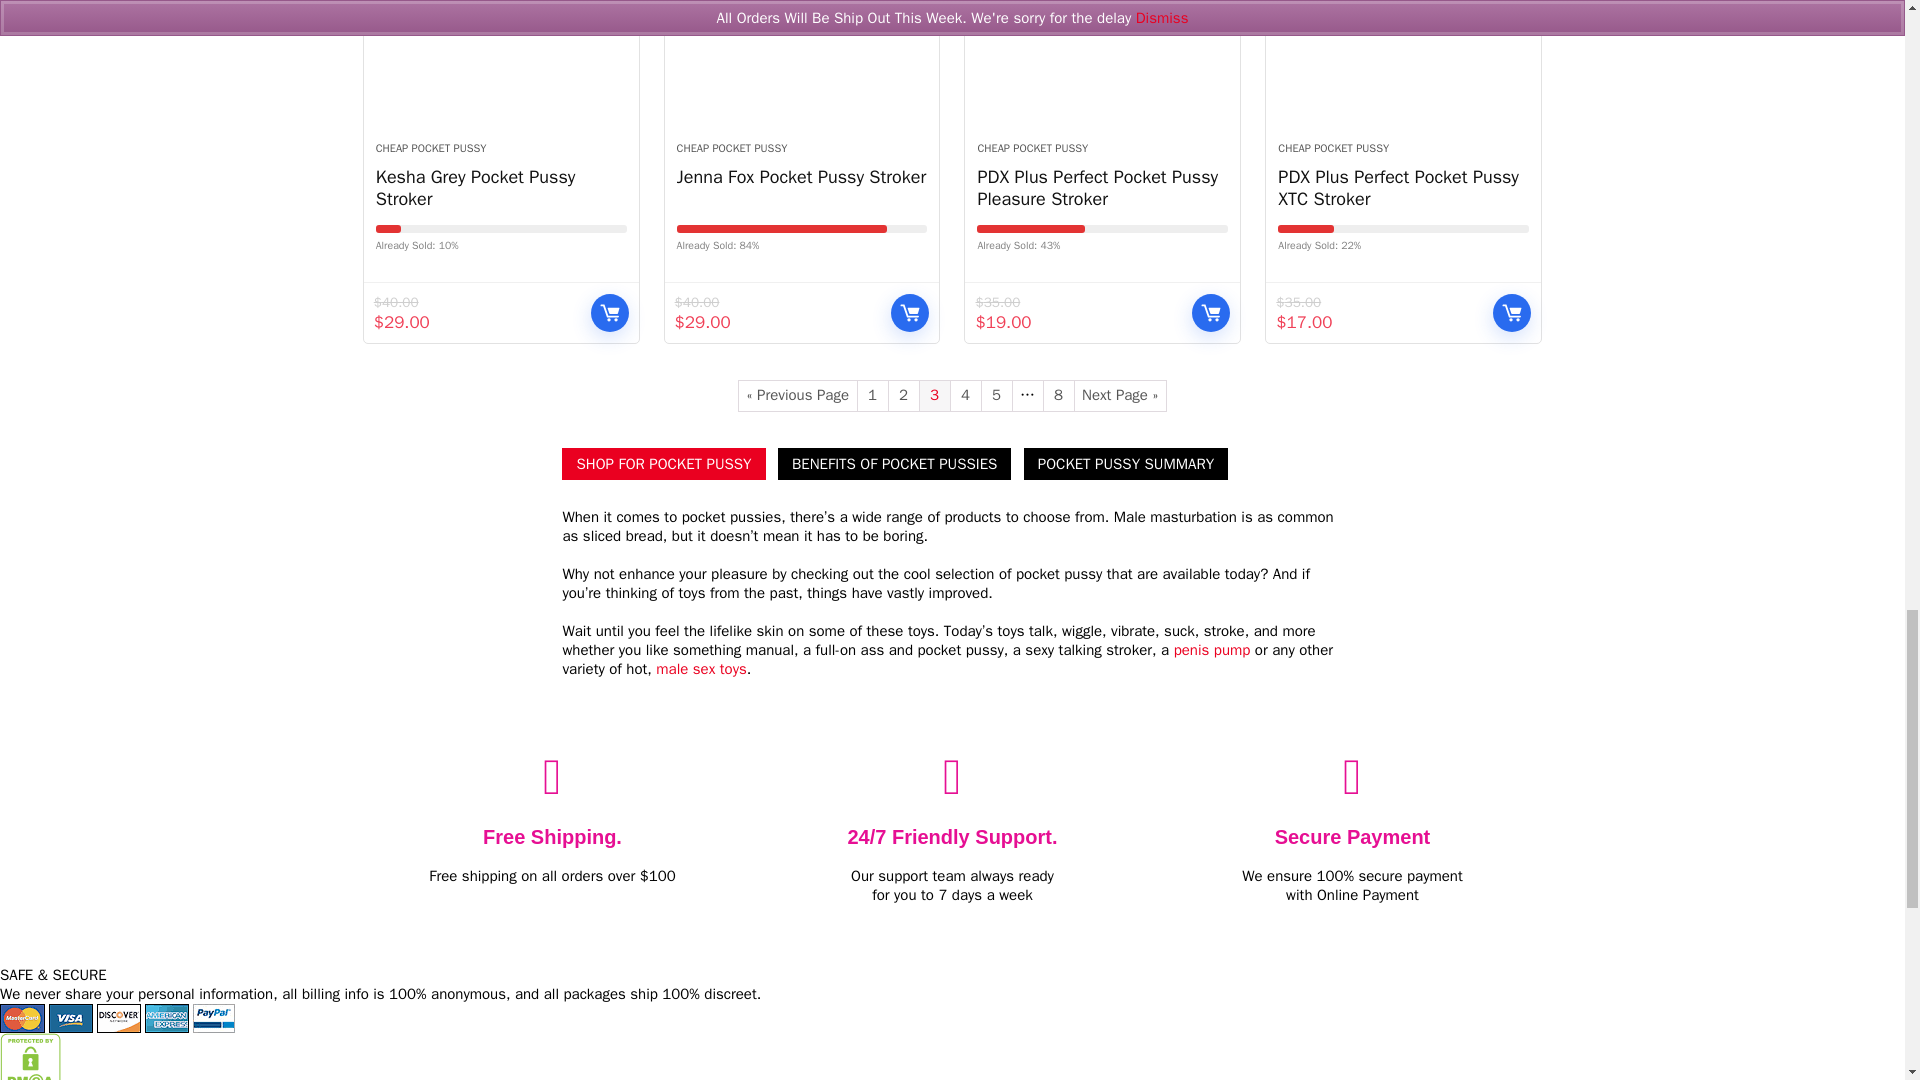  I want to click on DMCA.com Protection Status, so click(30, 1041).